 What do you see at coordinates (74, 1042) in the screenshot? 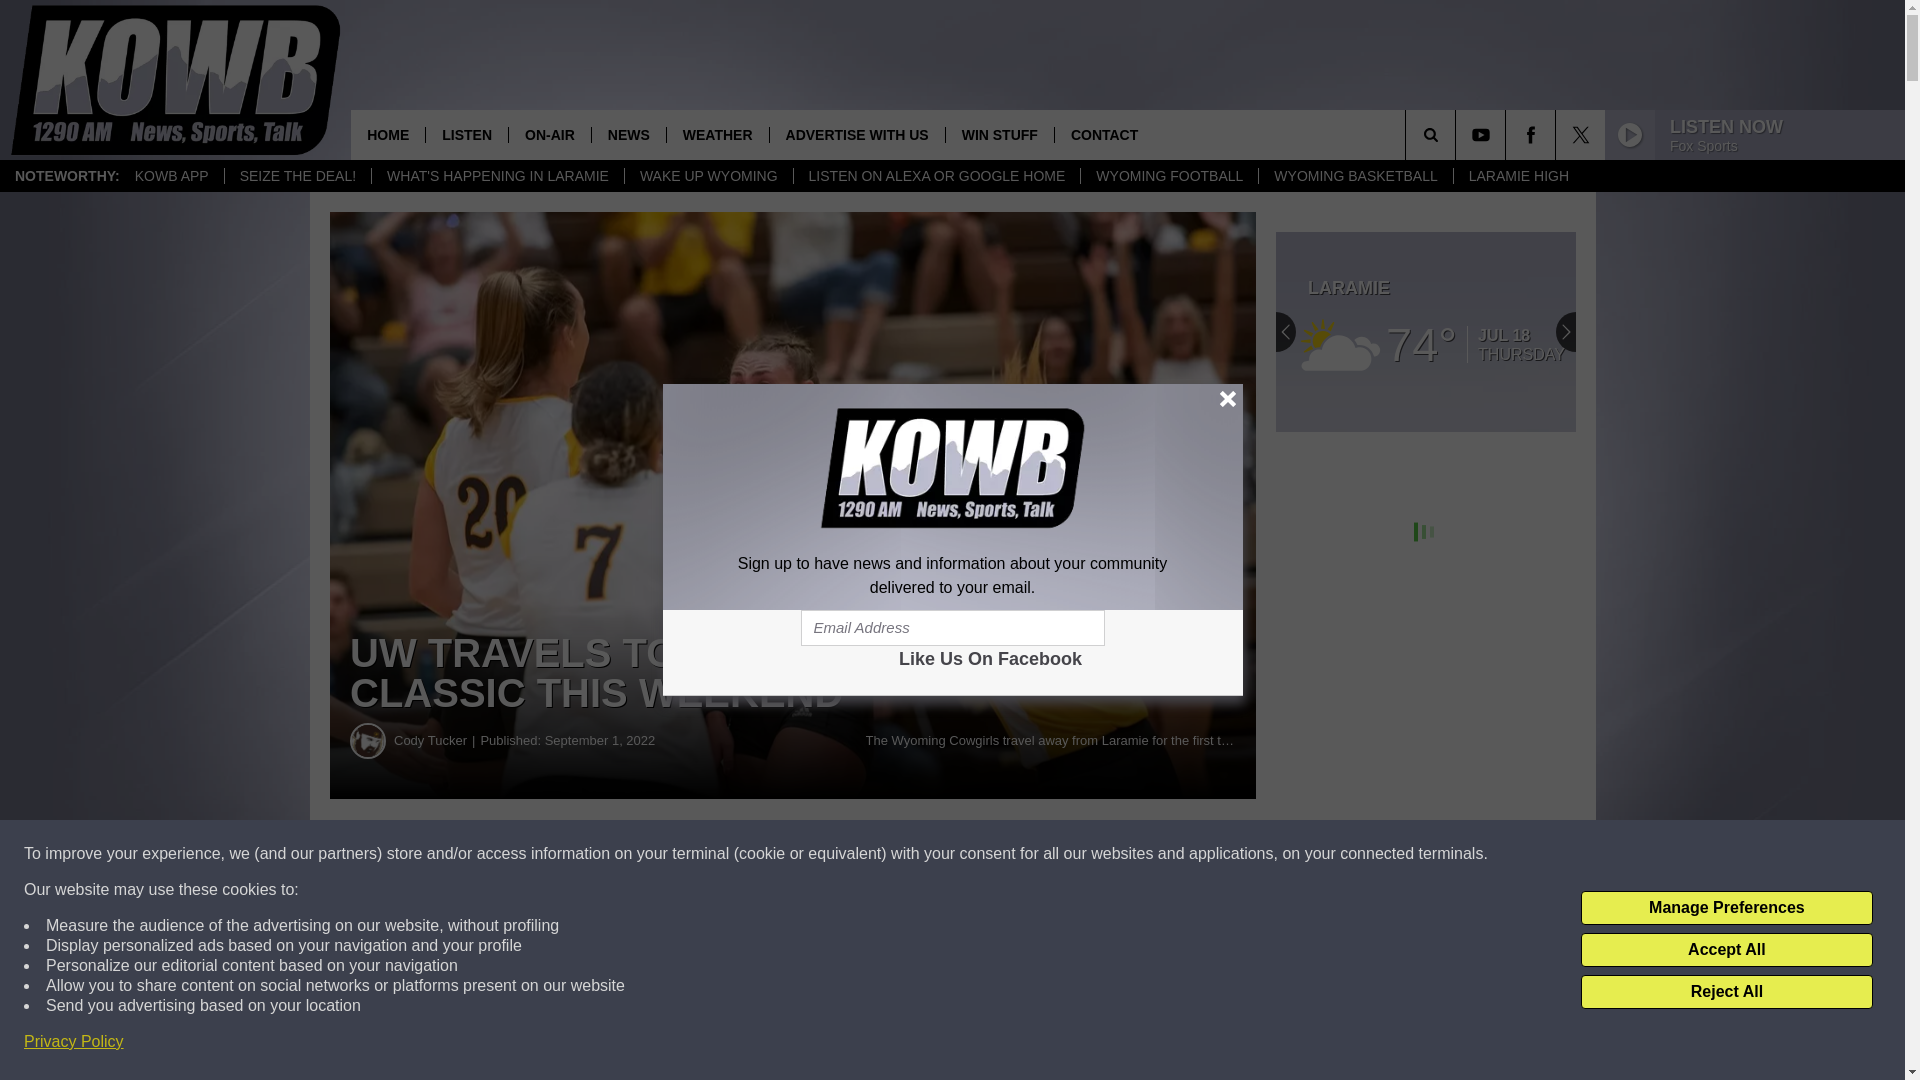
I see `Privacy Policy` at bounding box center [74, 1042].